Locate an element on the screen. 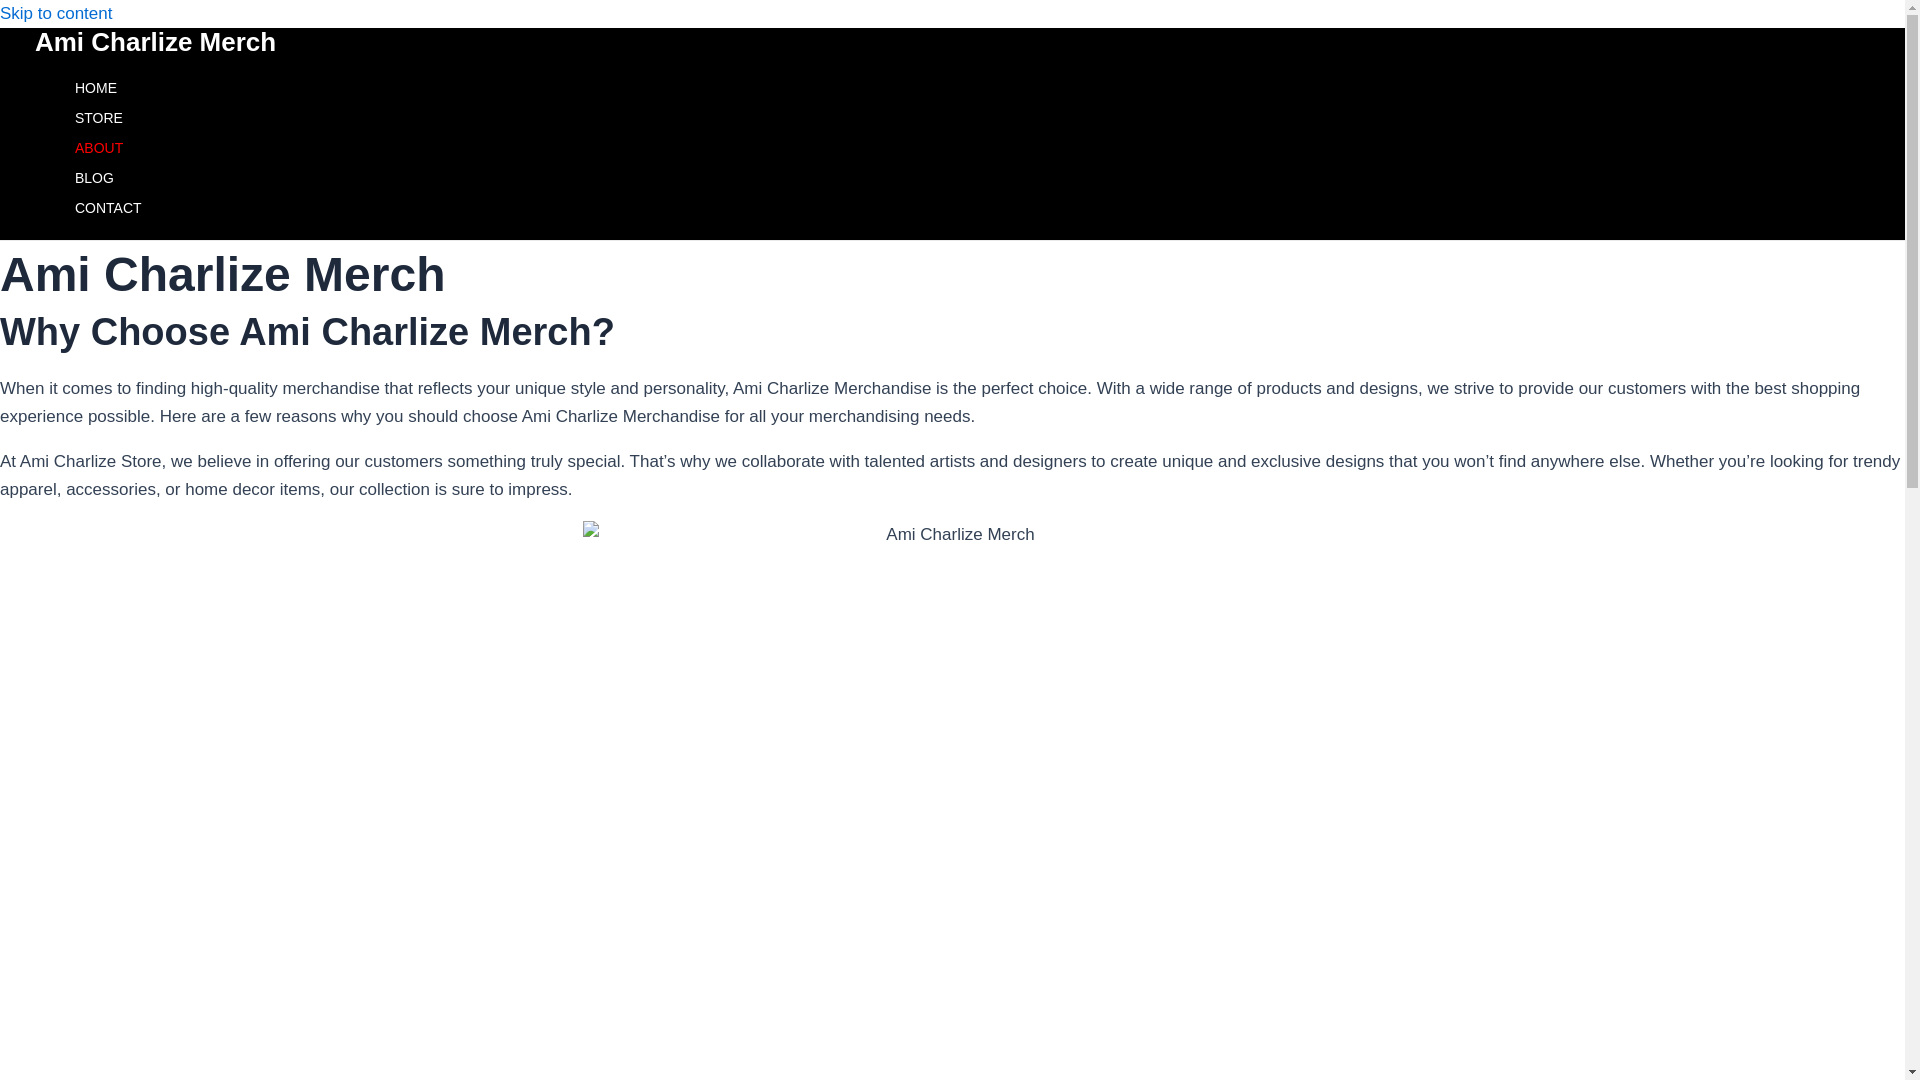 The width and height of the screenshot is (1920, 1080). CONTACT is located at coordinates (108, 208).